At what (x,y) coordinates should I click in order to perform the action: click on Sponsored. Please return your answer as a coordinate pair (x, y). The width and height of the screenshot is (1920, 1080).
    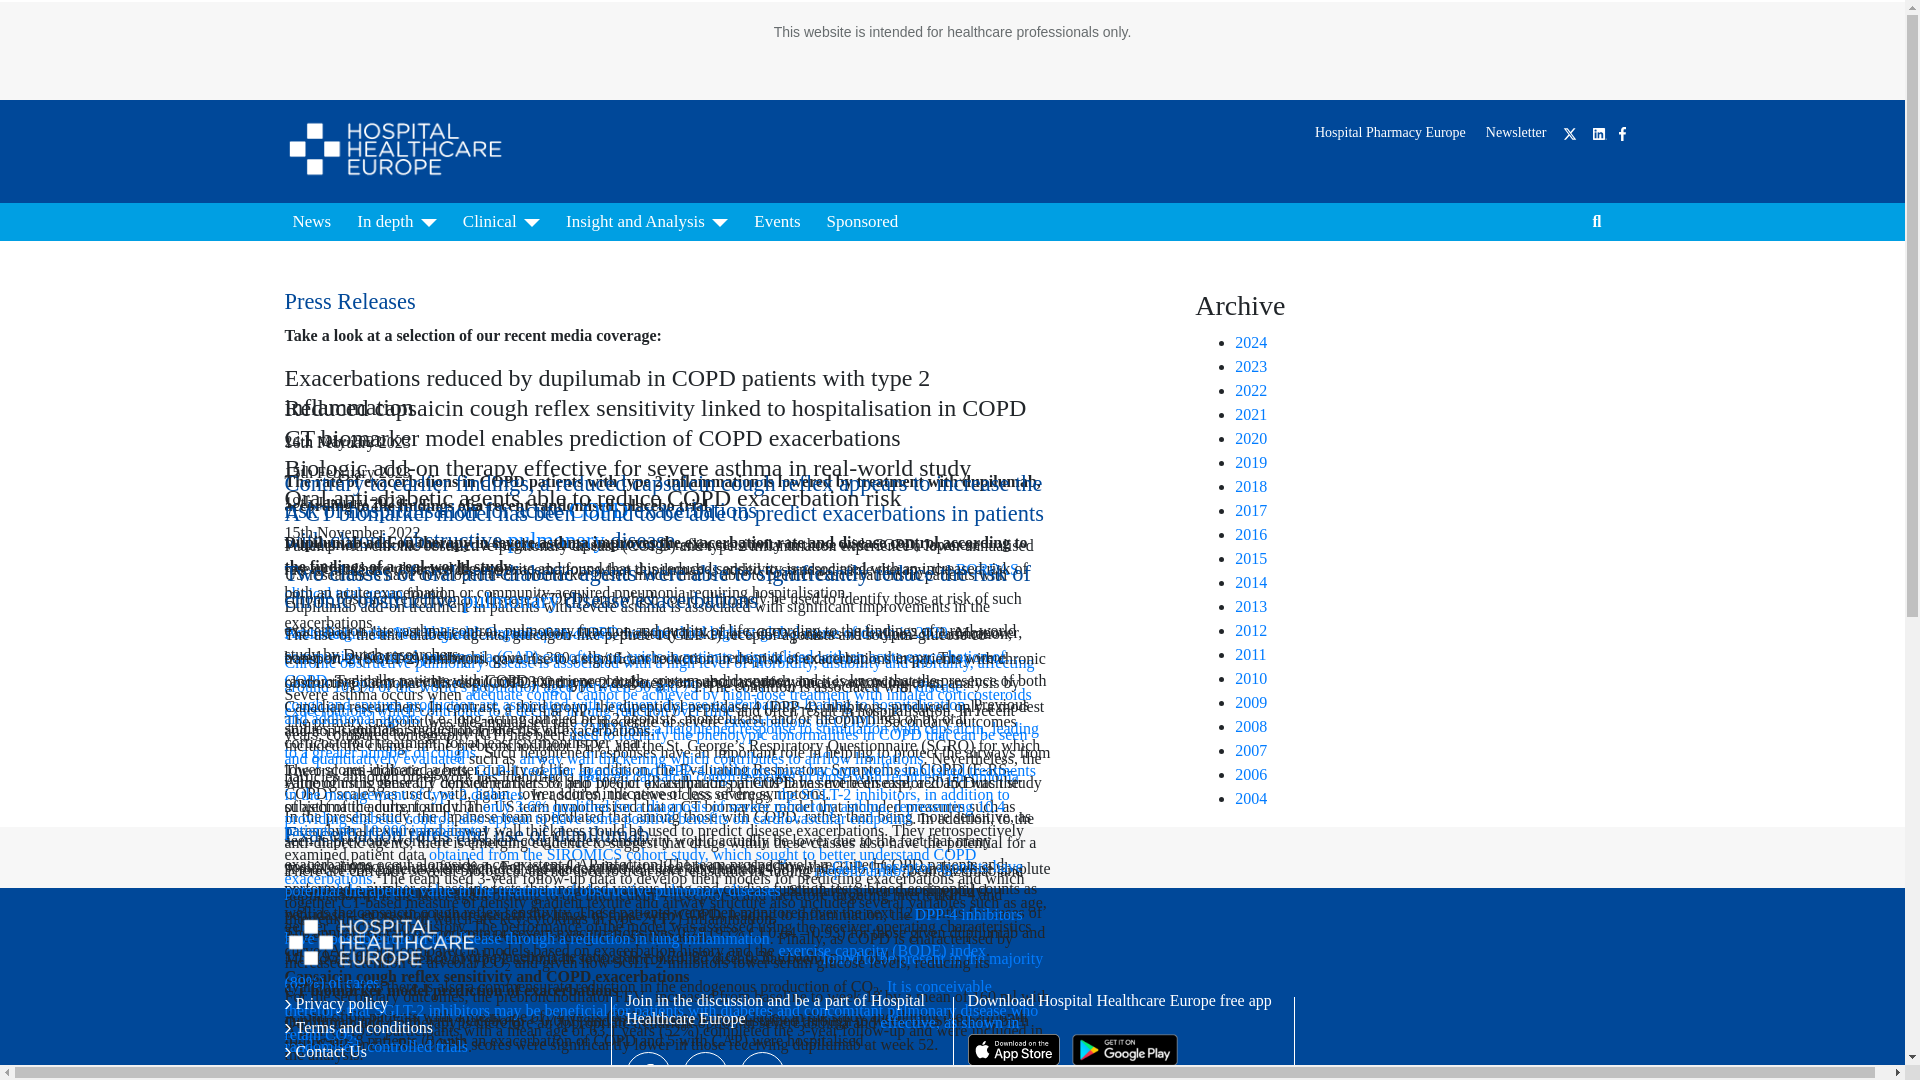
    Looking at the image, I should click on (862, 222).